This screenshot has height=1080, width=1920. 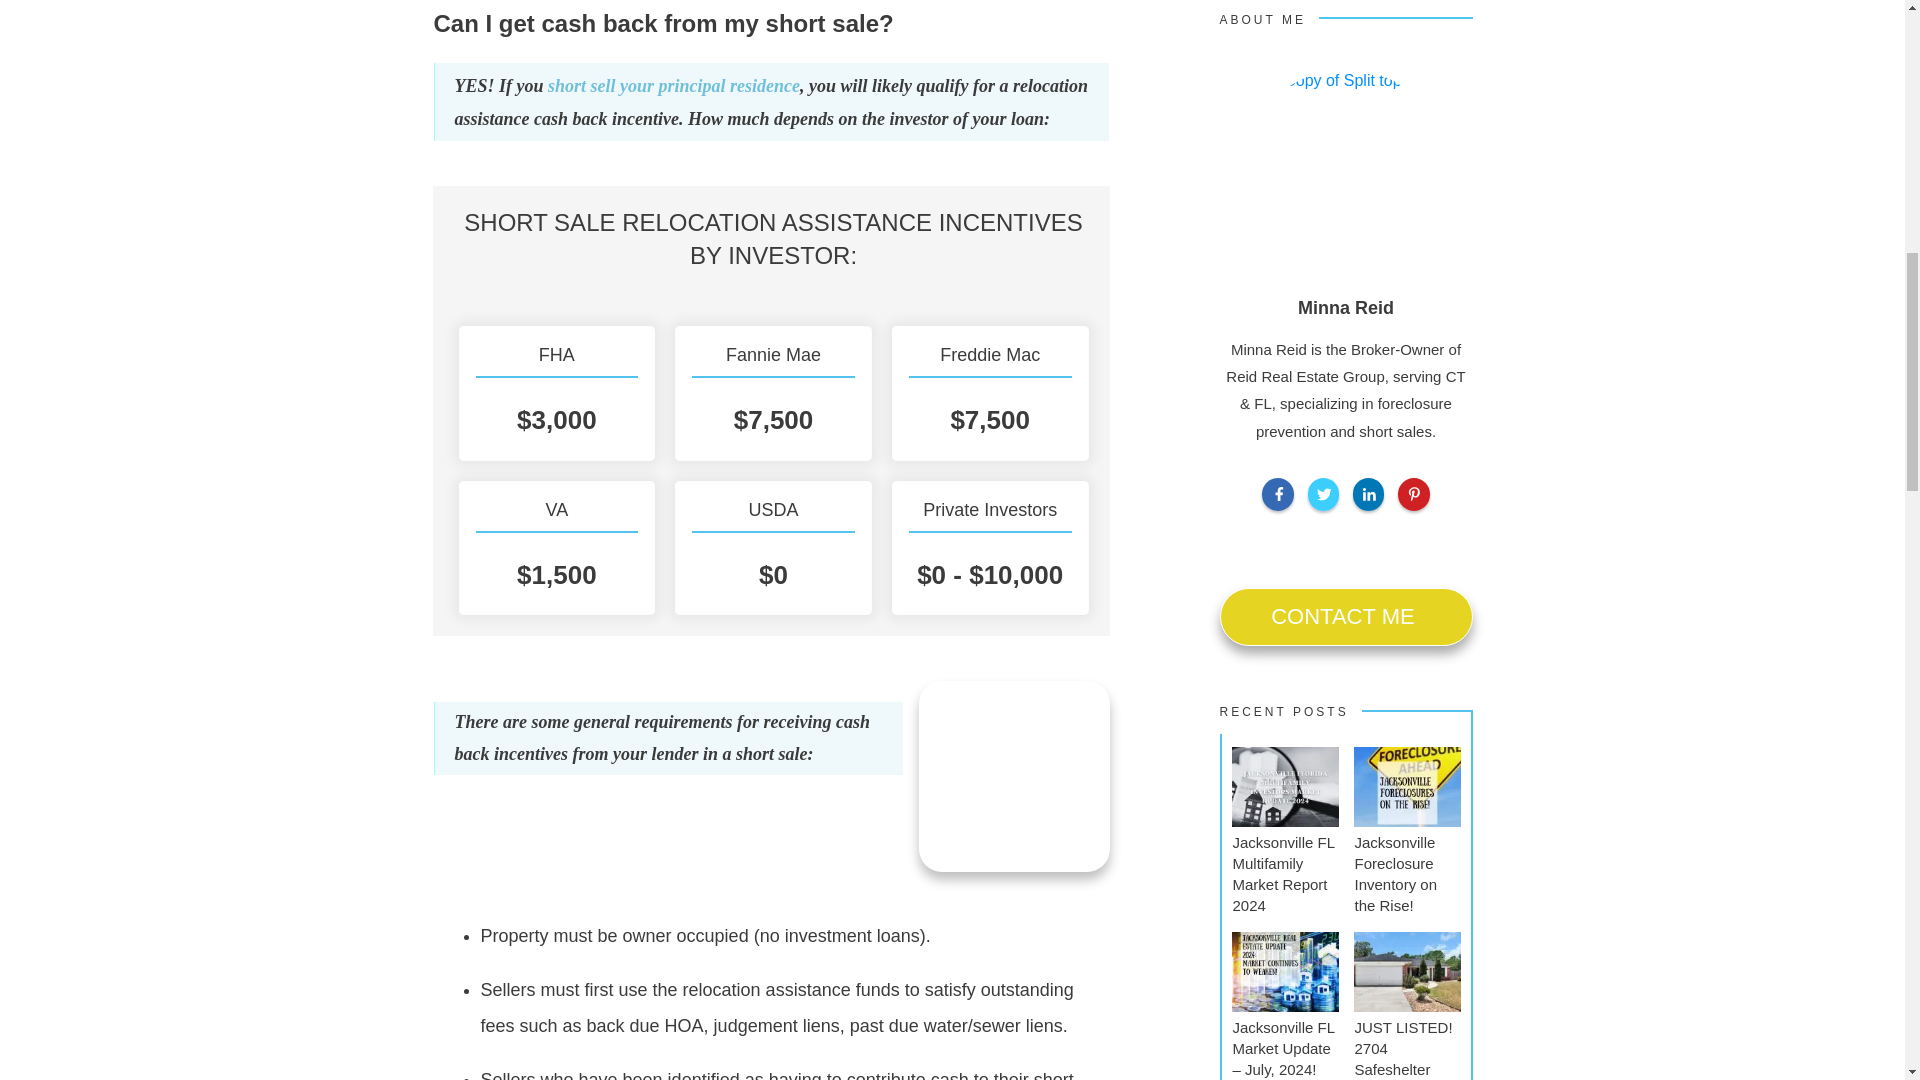 I want to click on Jacksonville FL Multifamily Market Report 2024, so click(x=1283, y=873).